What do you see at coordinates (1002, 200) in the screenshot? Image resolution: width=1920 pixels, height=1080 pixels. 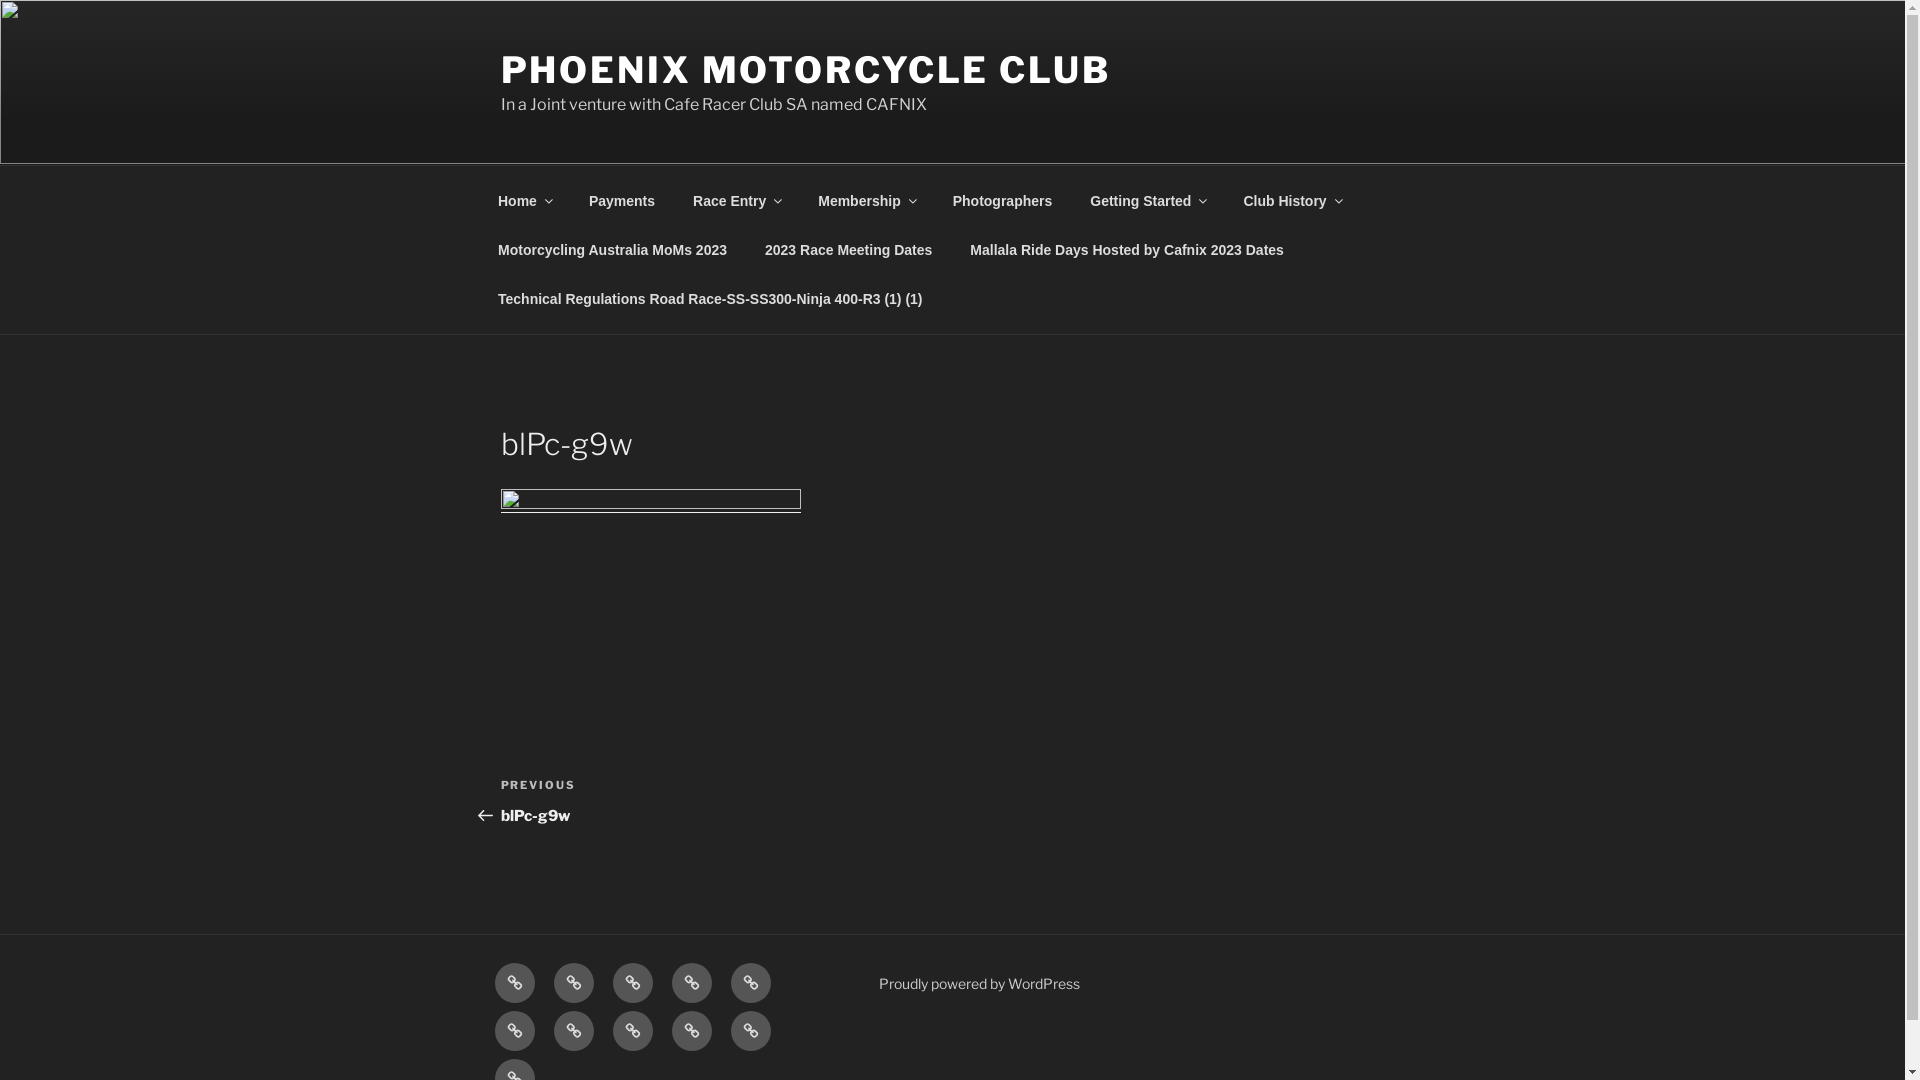 I see `Photographers` at bounding box center [1002, 200].